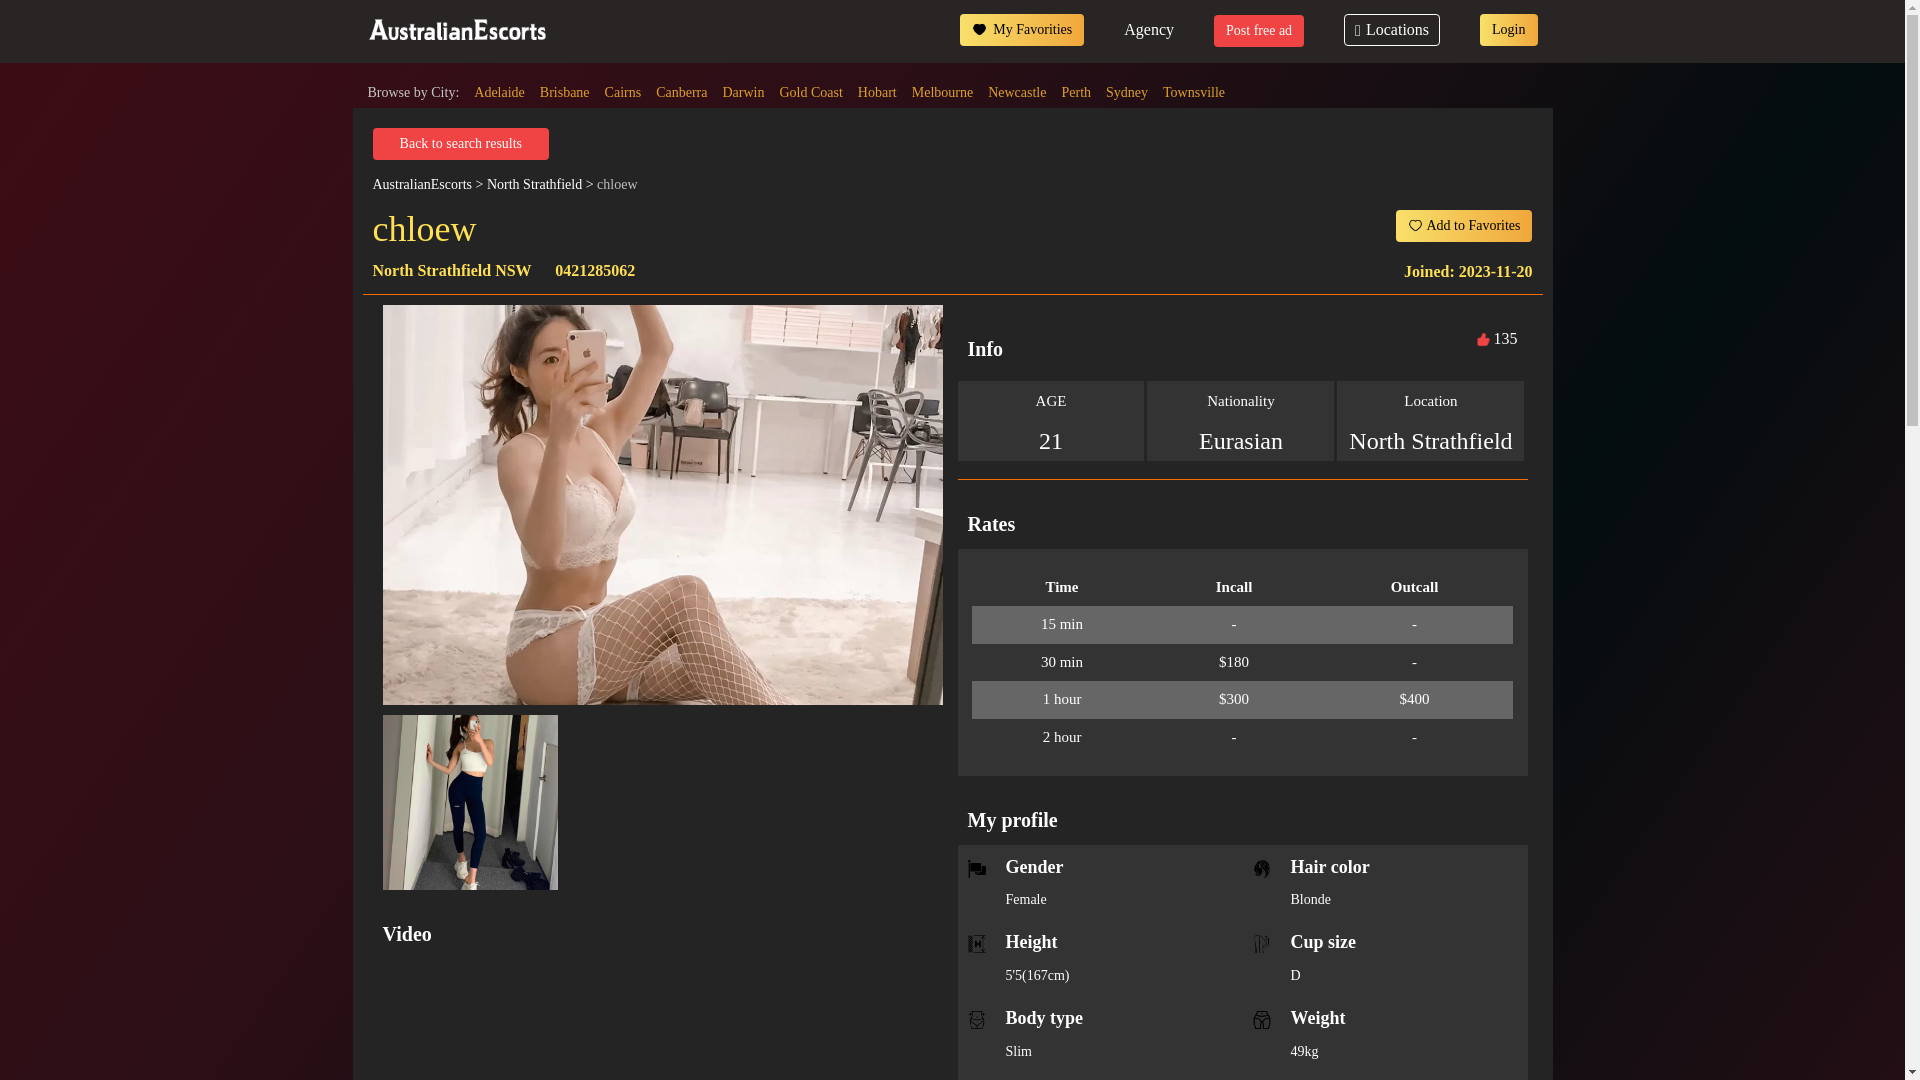 This screenshot has width=1920, height=1080. What do you see at coordinates (1258, 30) in the screenshot?
I see `Post free ad` at bounding box center [1258, 30].